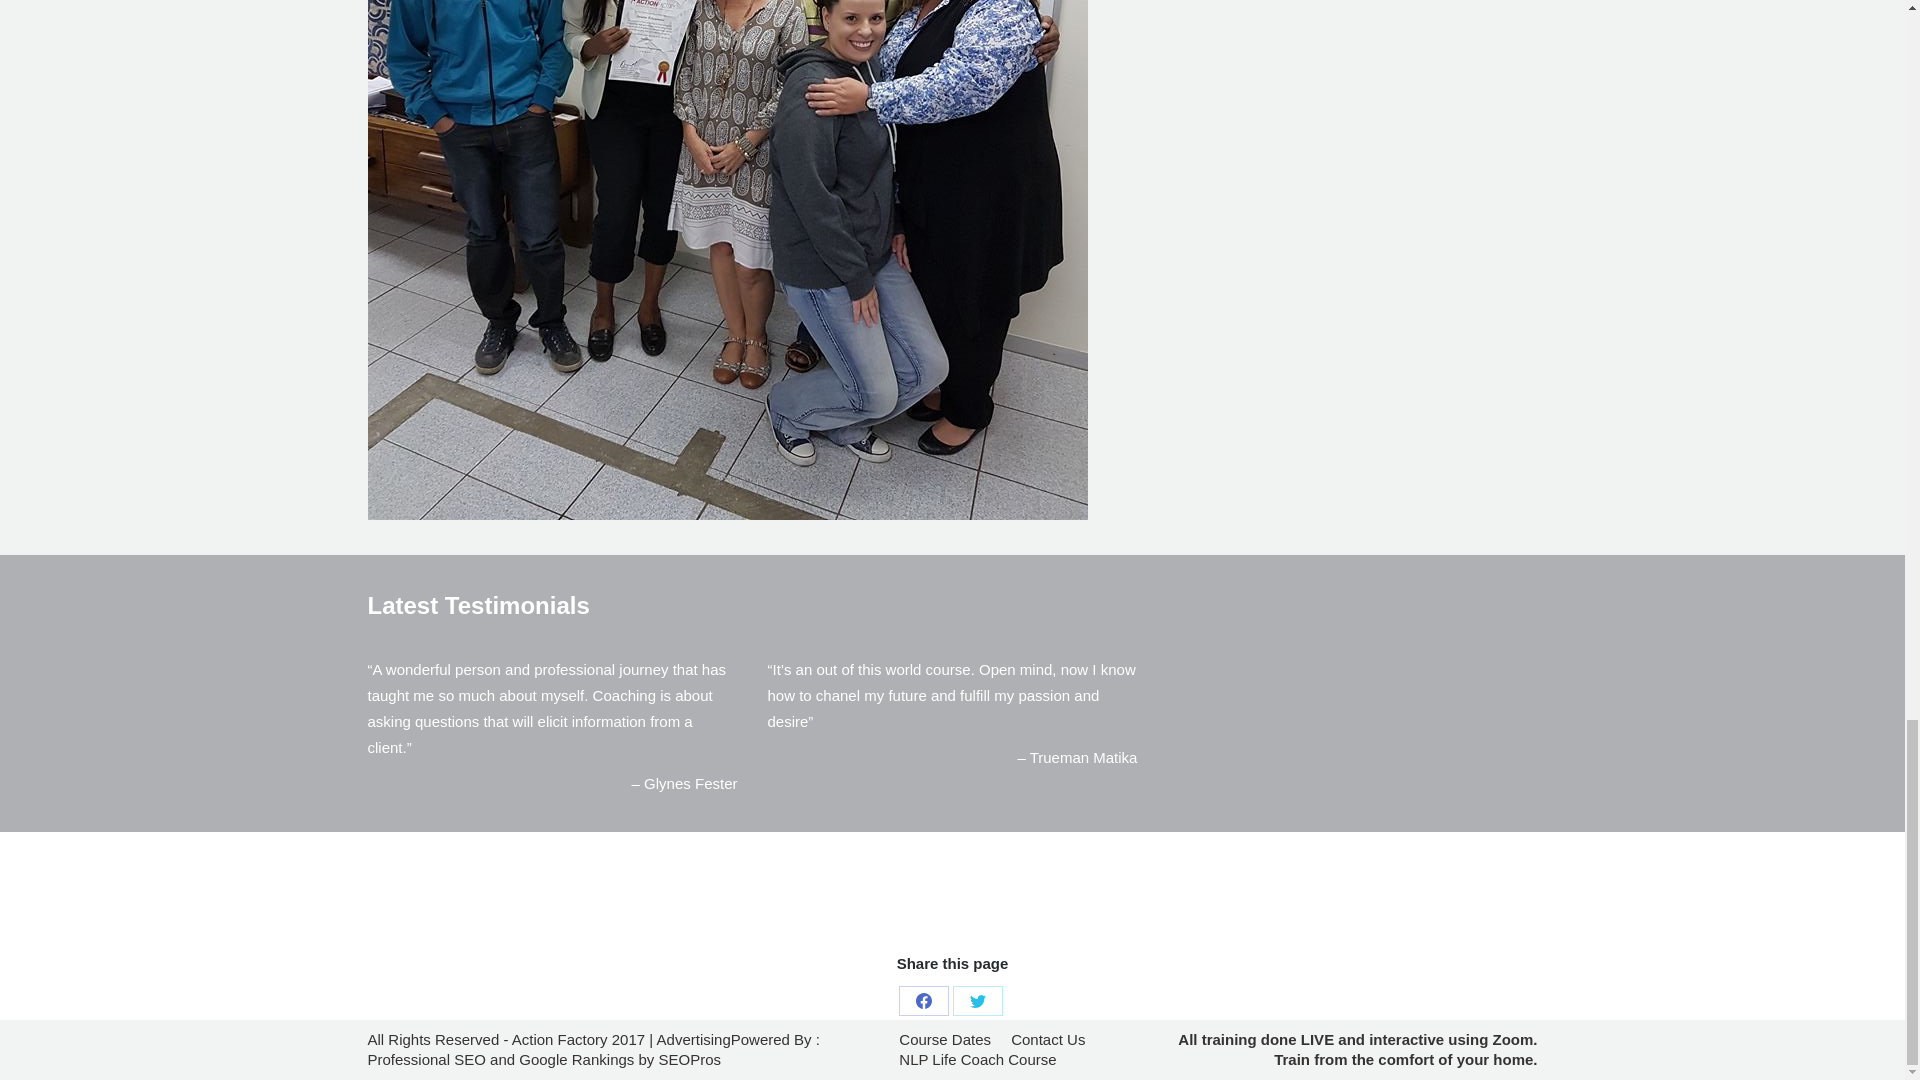  What do you see at coordinates (694, 1039) in the screenshot?
I see `Advertising` at bounding box center [694, 1039].